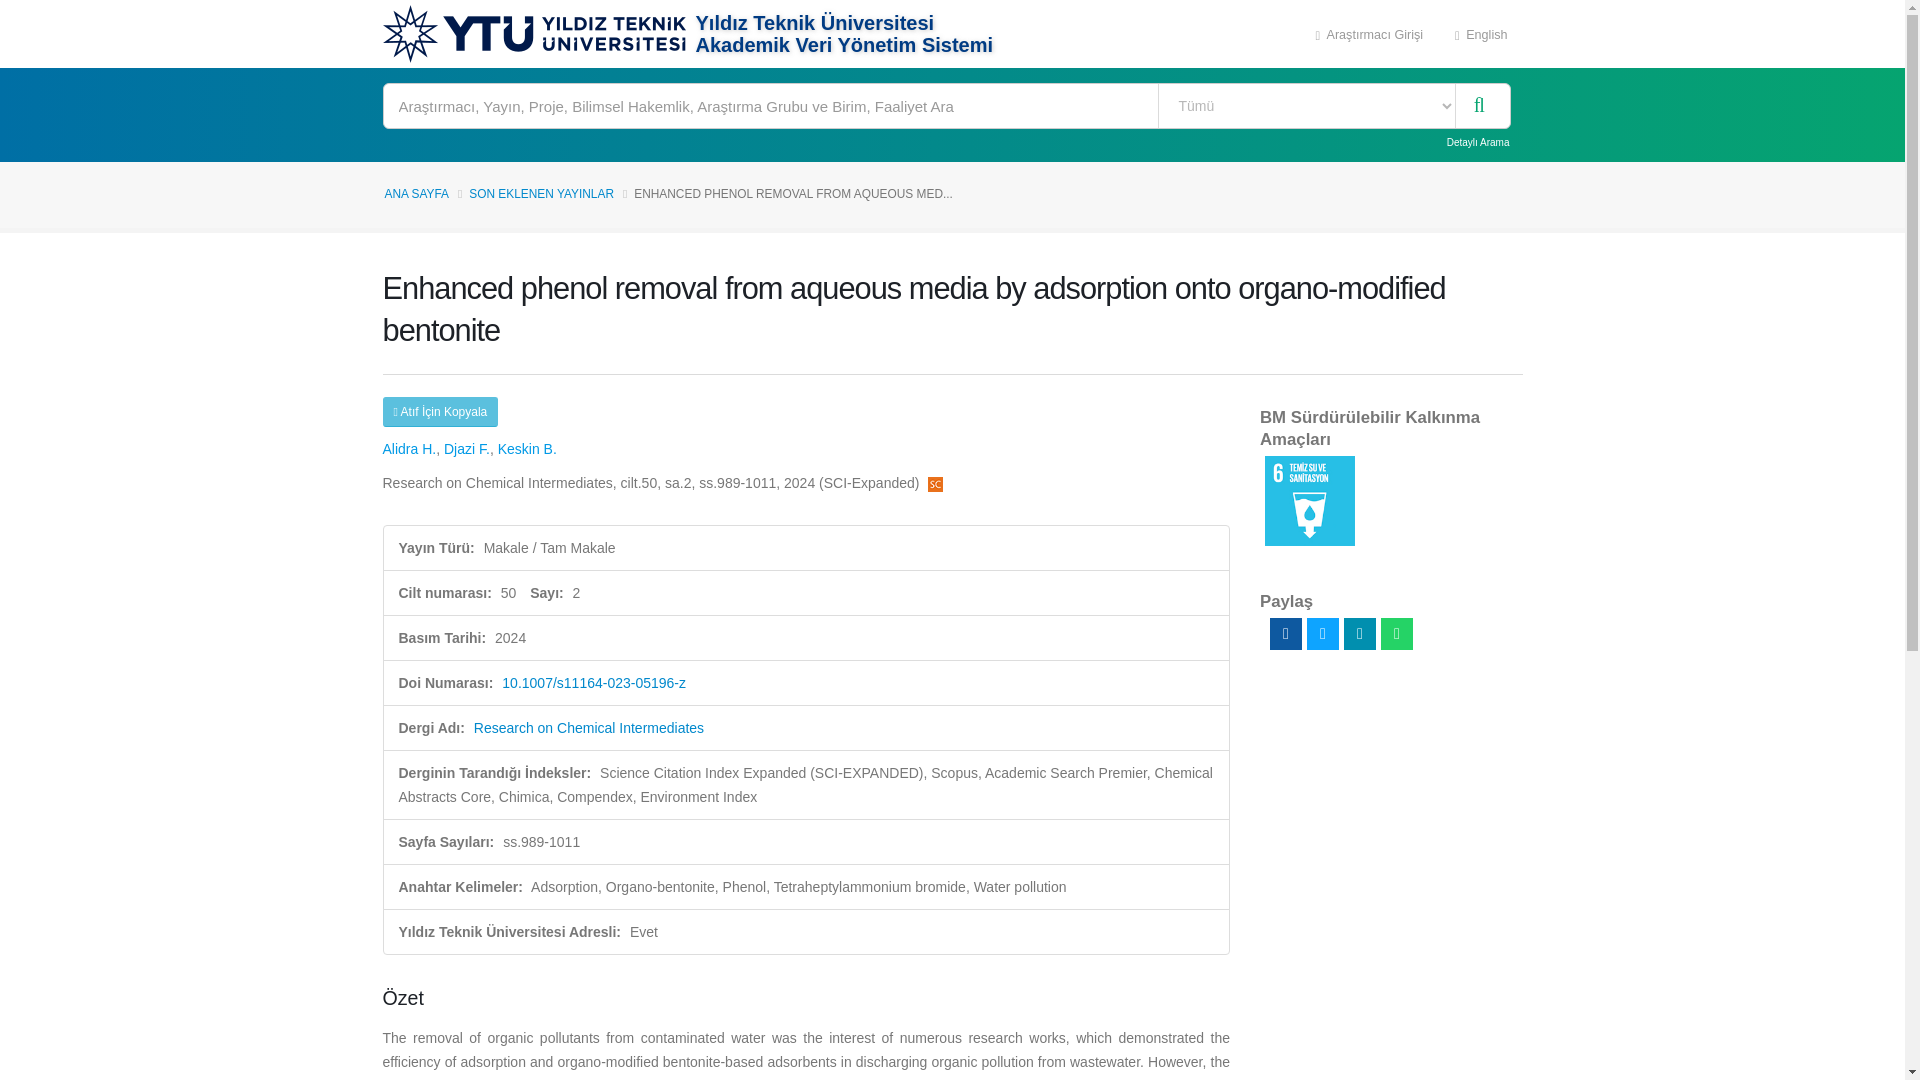 This screenshot has width=1920, height=1080. What do you see at coordinates (1481, 34) in the screenshot?
I see `English` at bounding box center [1481, 34].